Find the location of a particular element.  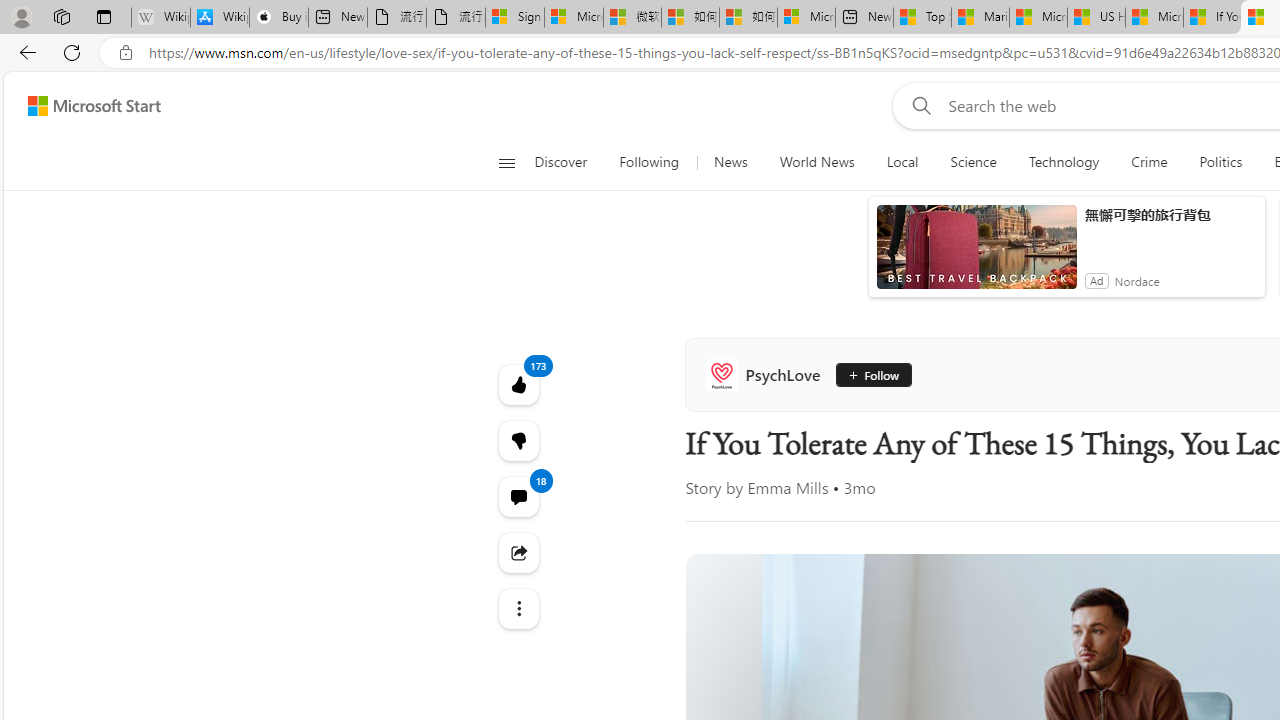

Buy iPad - Apple is located at coordinates (278, 18).